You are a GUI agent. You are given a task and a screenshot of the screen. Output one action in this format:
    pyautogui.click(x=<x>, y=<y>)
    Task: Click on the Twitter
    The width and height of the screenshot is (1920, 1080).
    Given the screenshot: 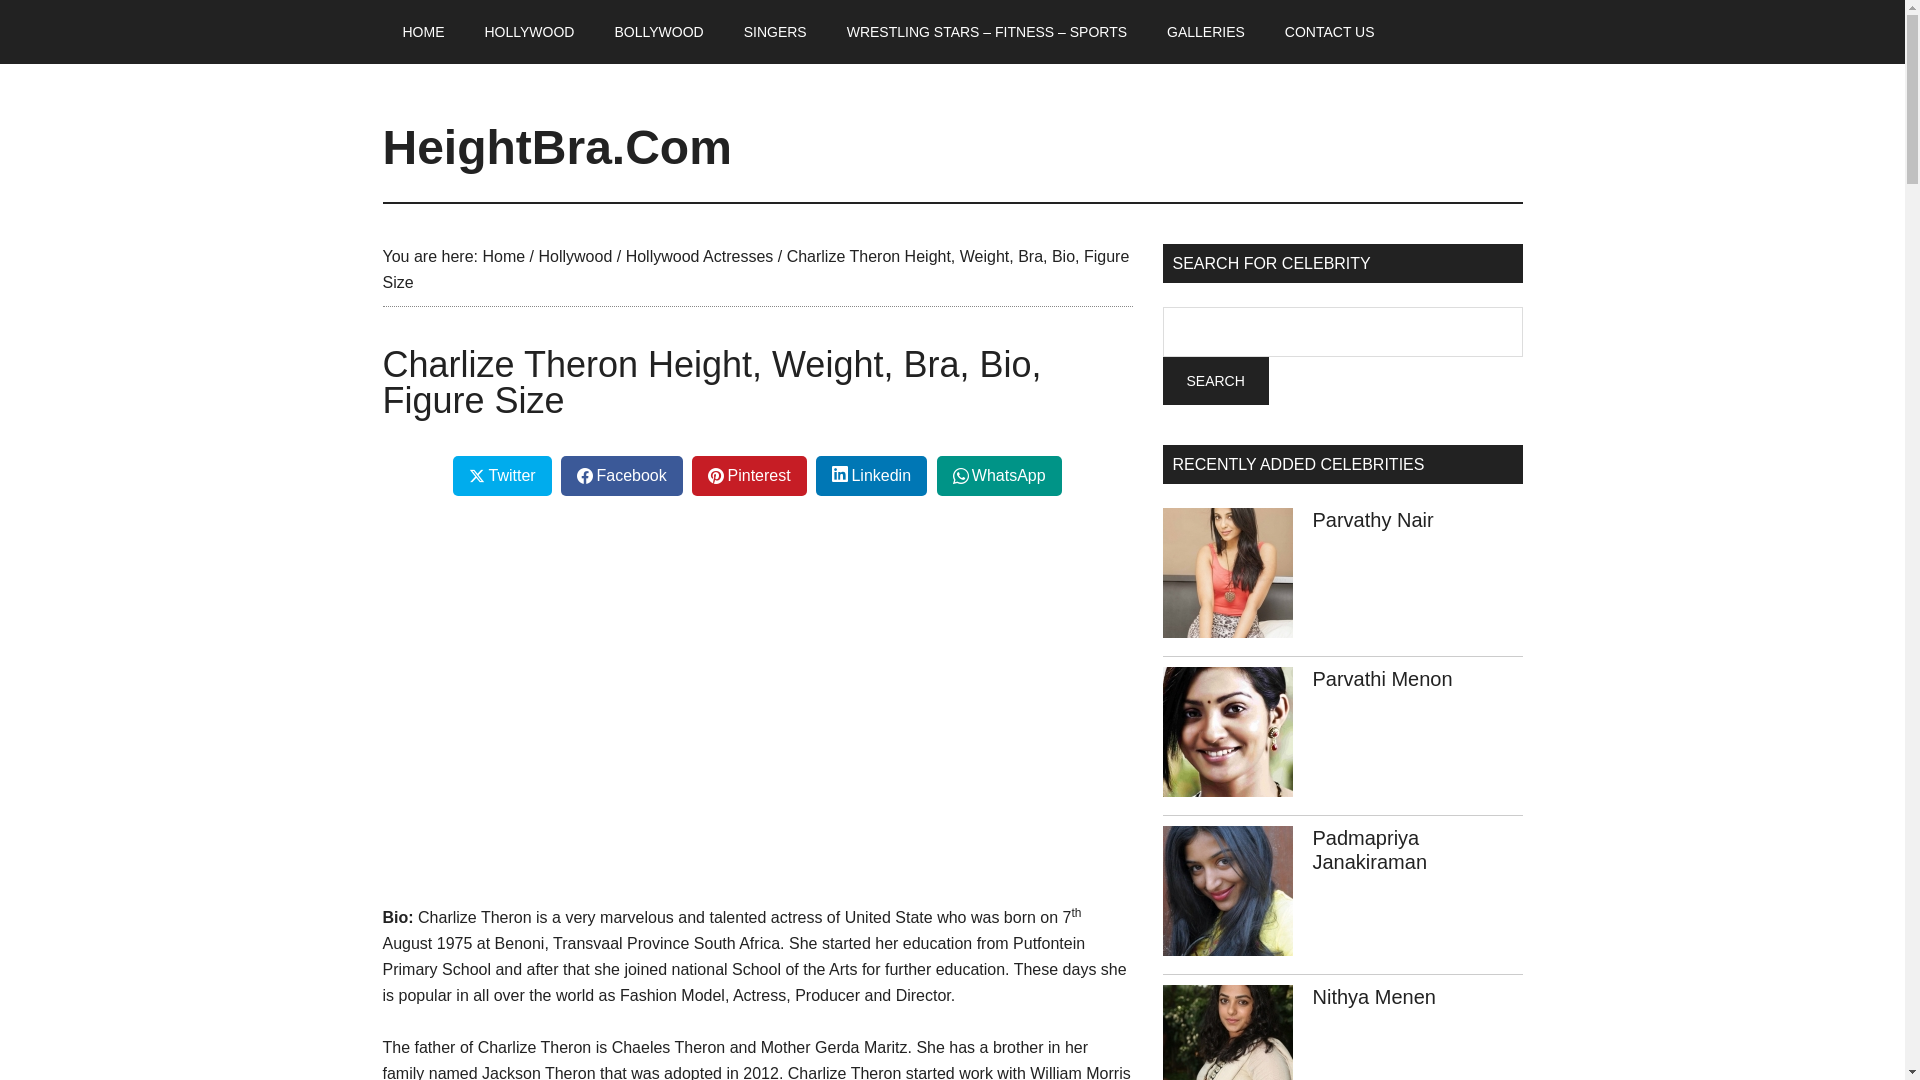 What is the action you would take?
    pyautogui.click(x=502, y=475)
    